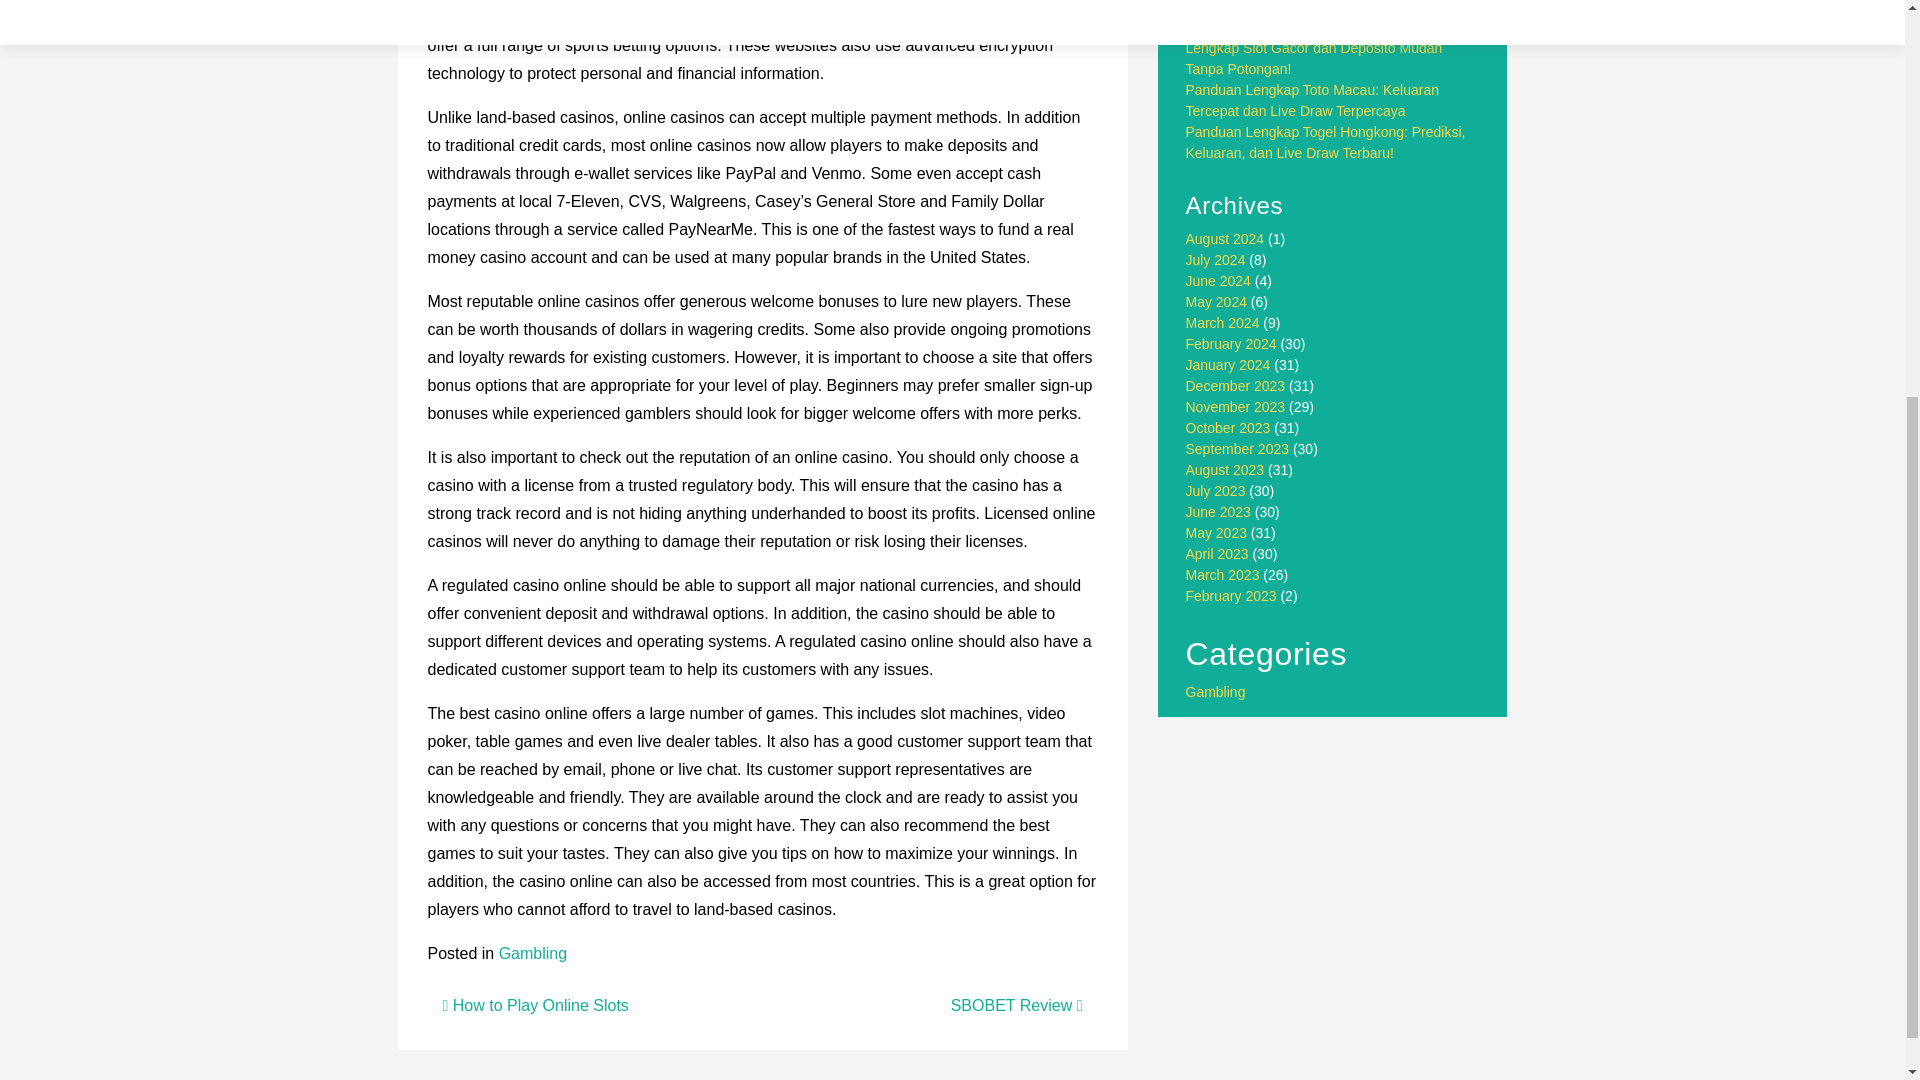 Image resolution: width=1920 pixels, height=1080 pixels. I want to click on June 2024, so click(1218, 281).